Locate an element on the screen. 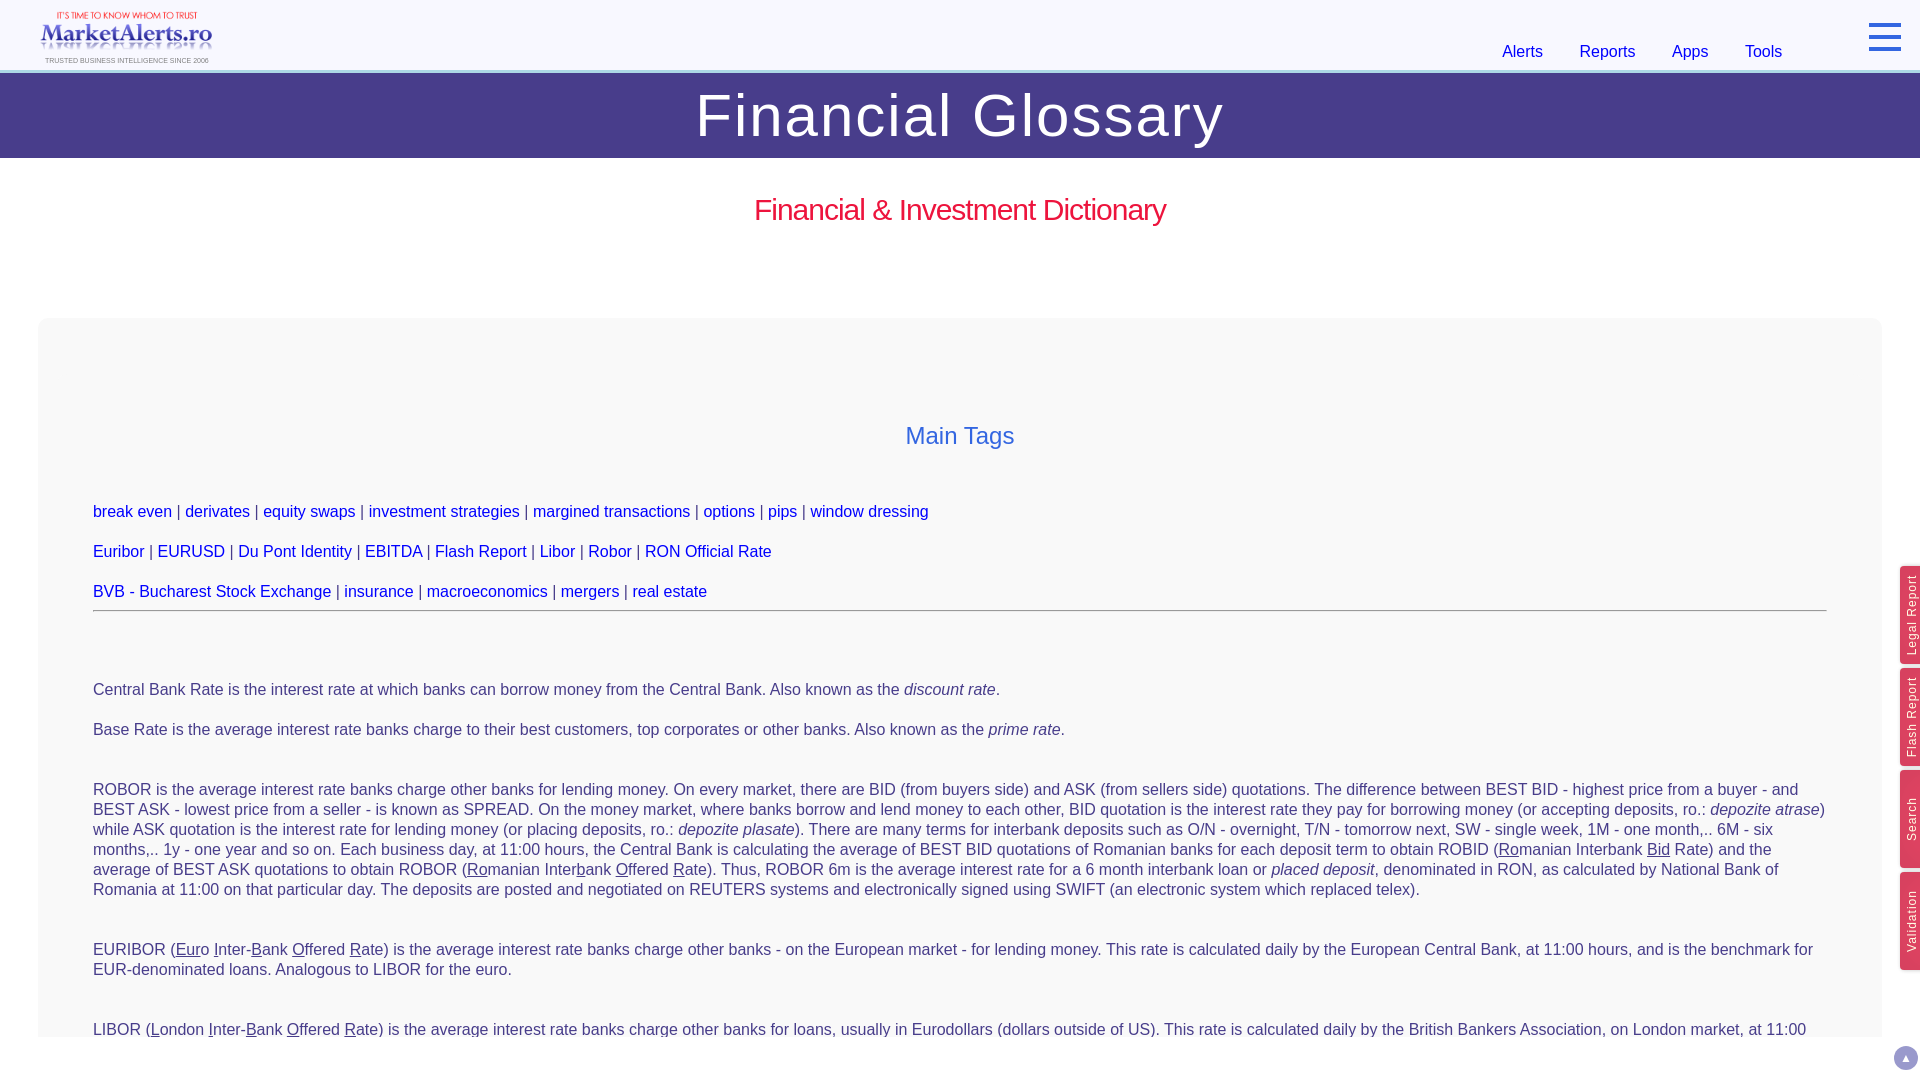  Top is located at coordinates (1906, 1058).